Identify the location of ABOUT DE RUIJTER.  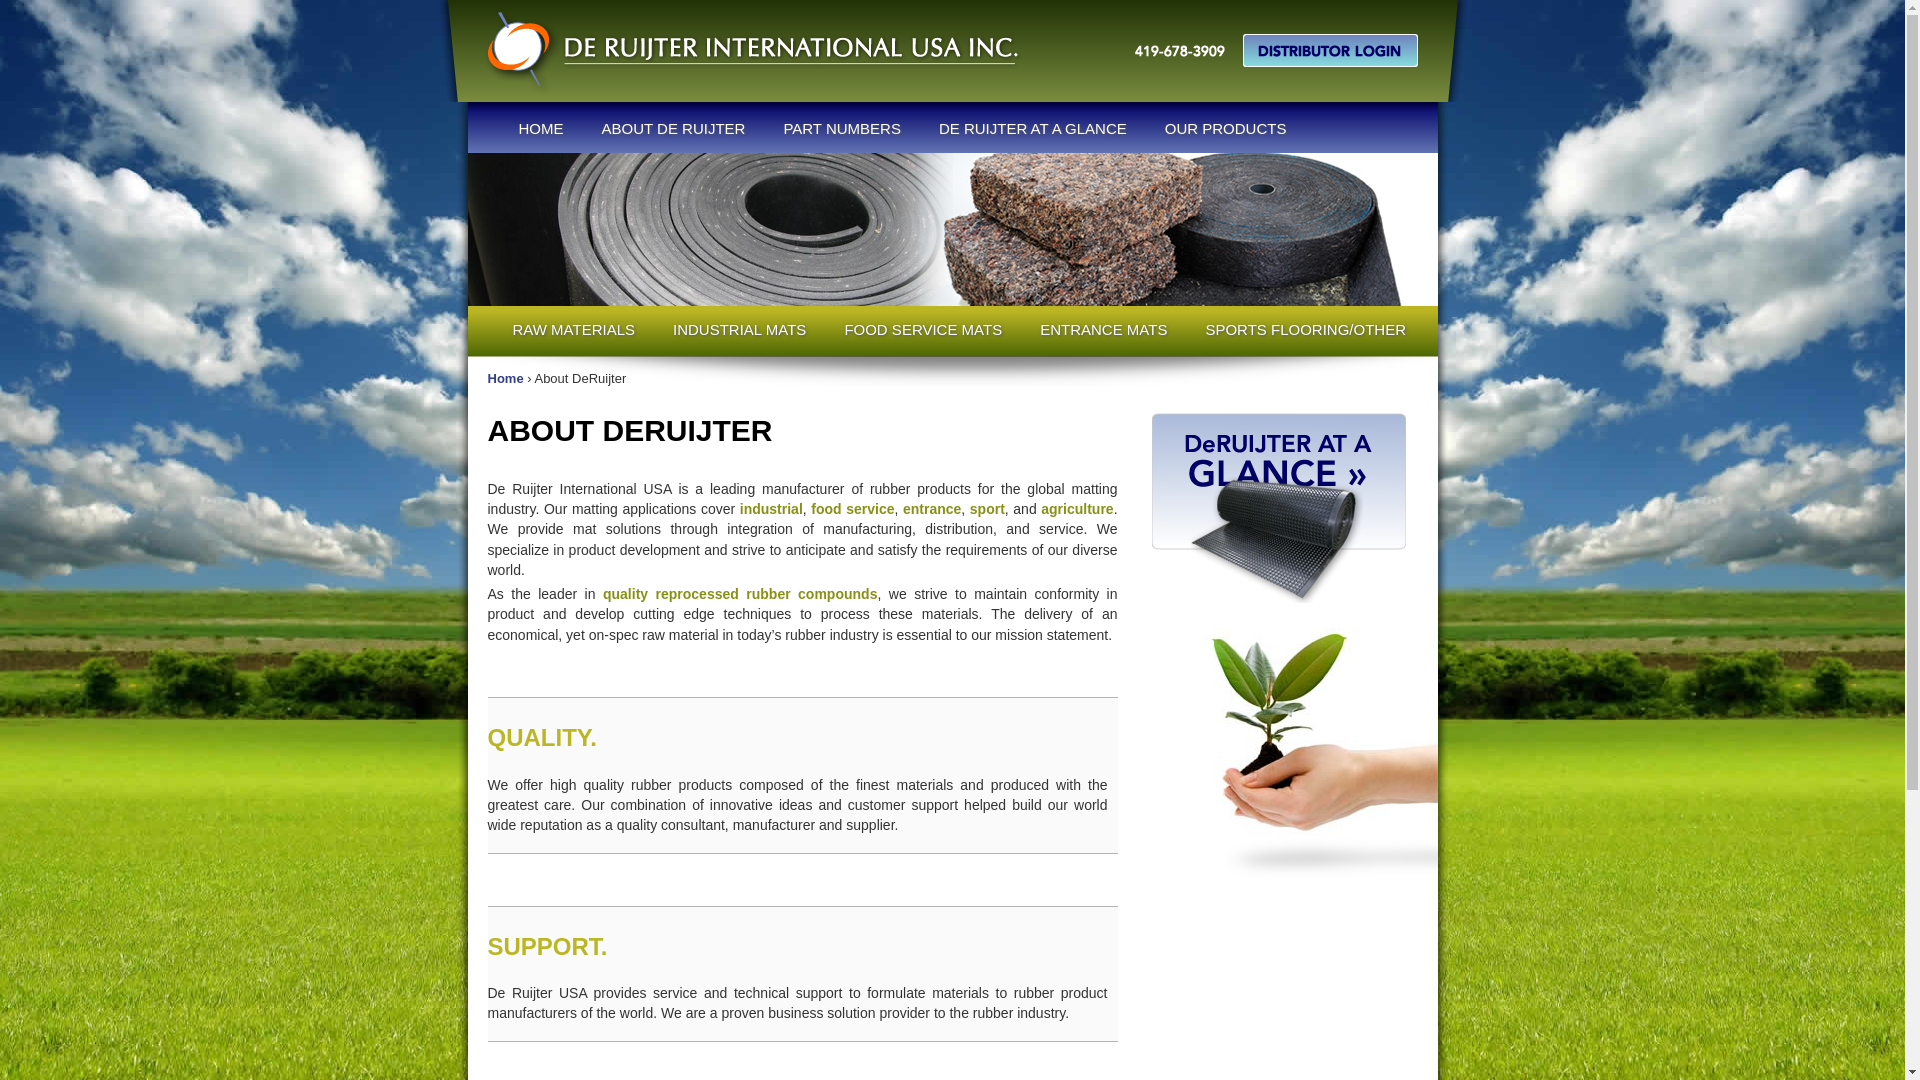
(672, 128).